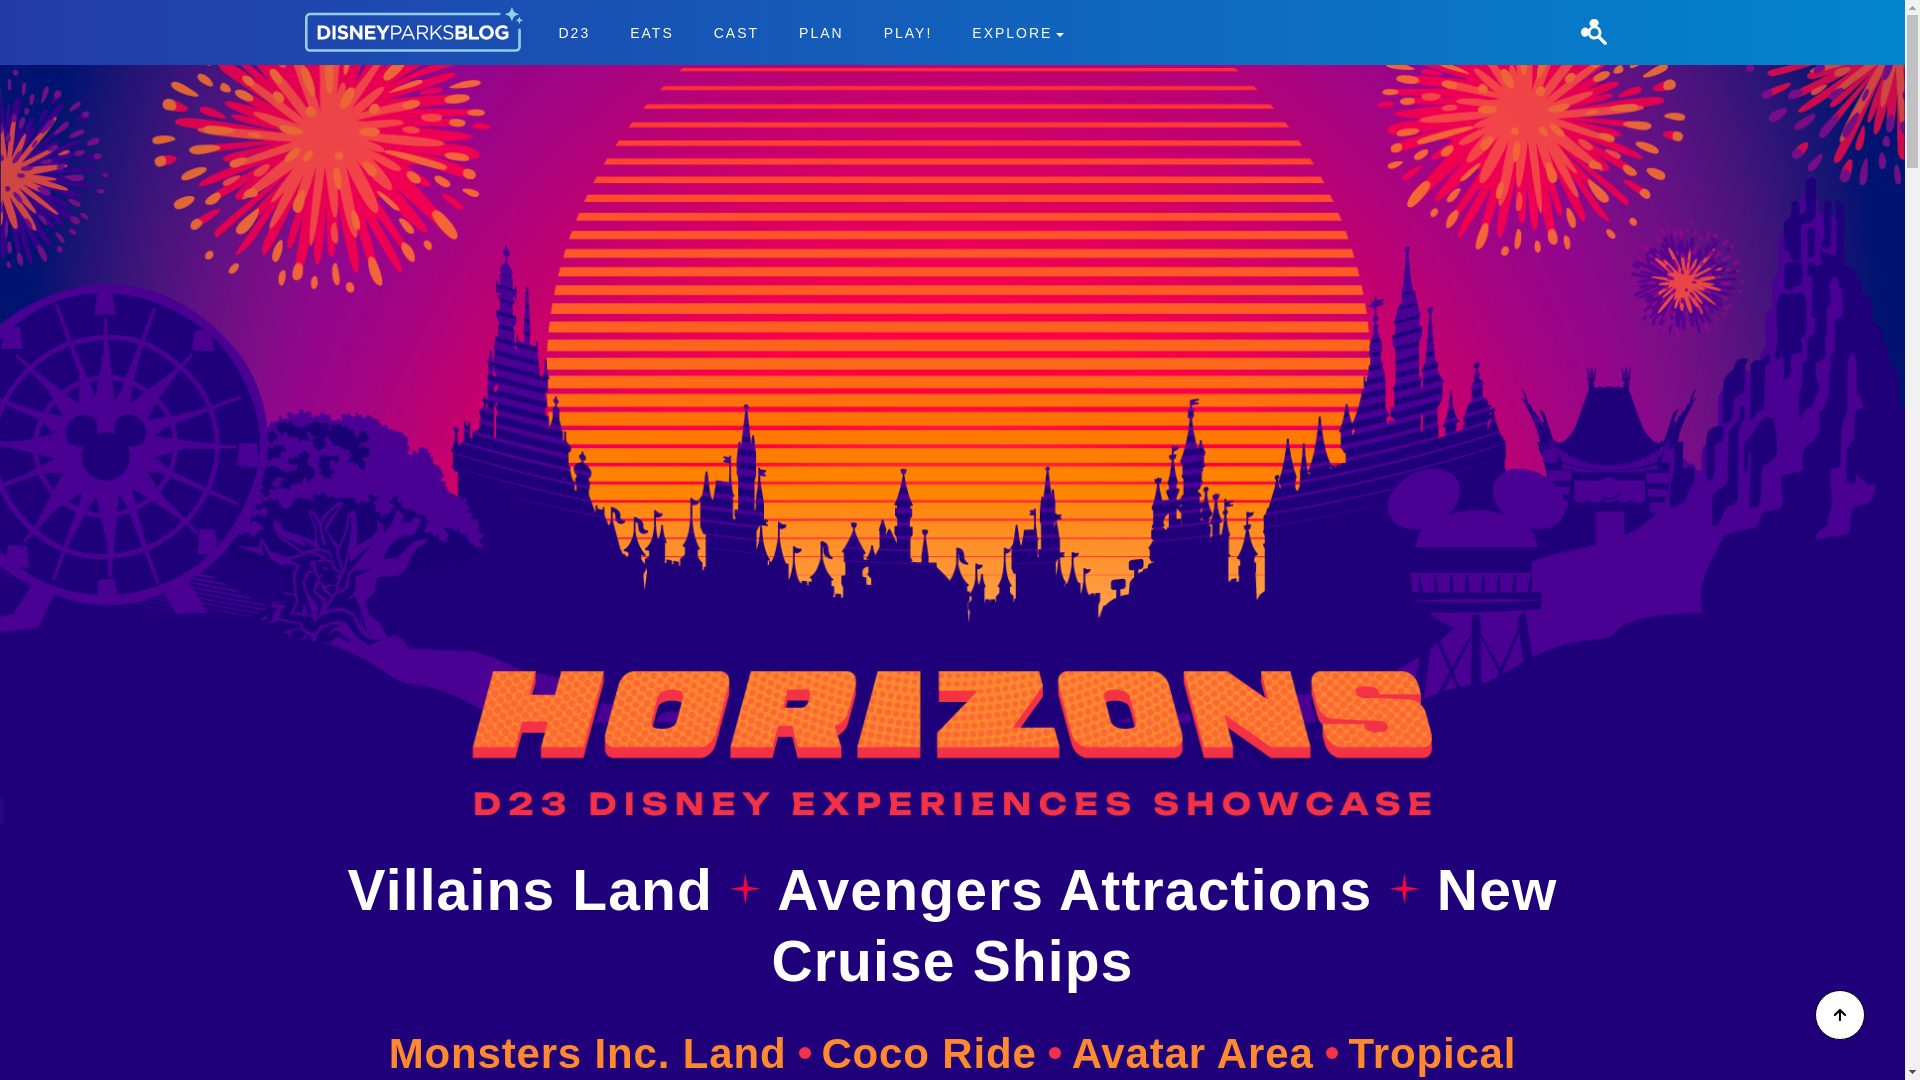  I want to click on Monsters Inc. Land, so click(600, 1053).